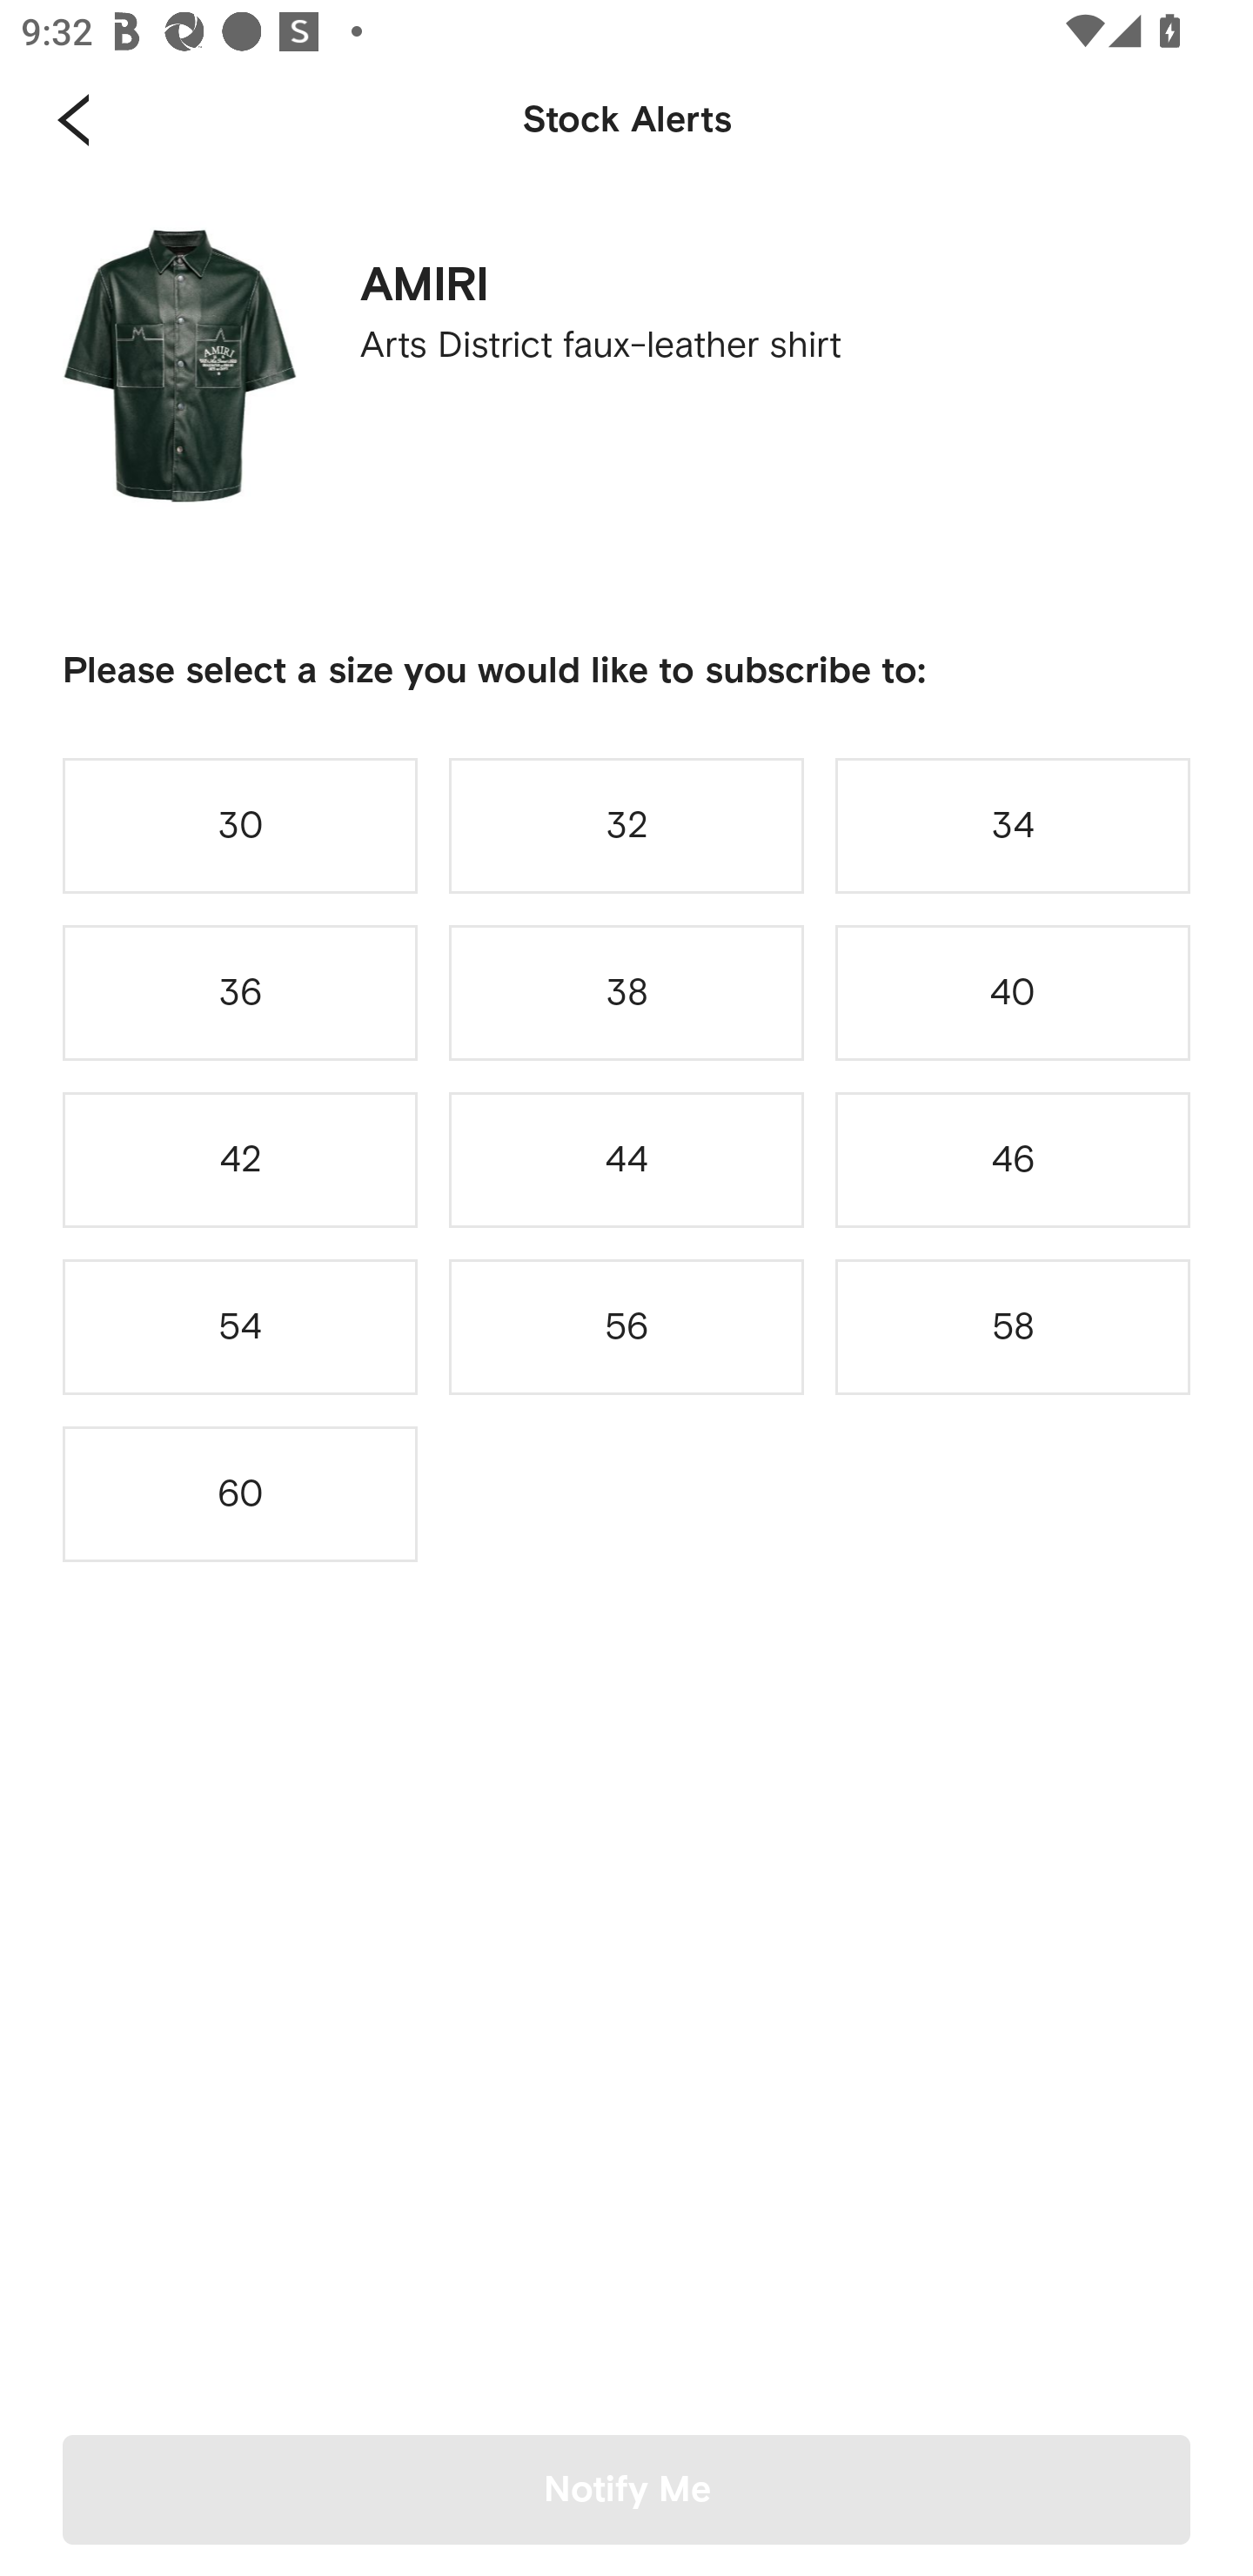 Image resolution: width=1253 pixels, height=2576 pixels. Describe the element at coordinates (240, 825) in the screenshot. I see `30` at that location.